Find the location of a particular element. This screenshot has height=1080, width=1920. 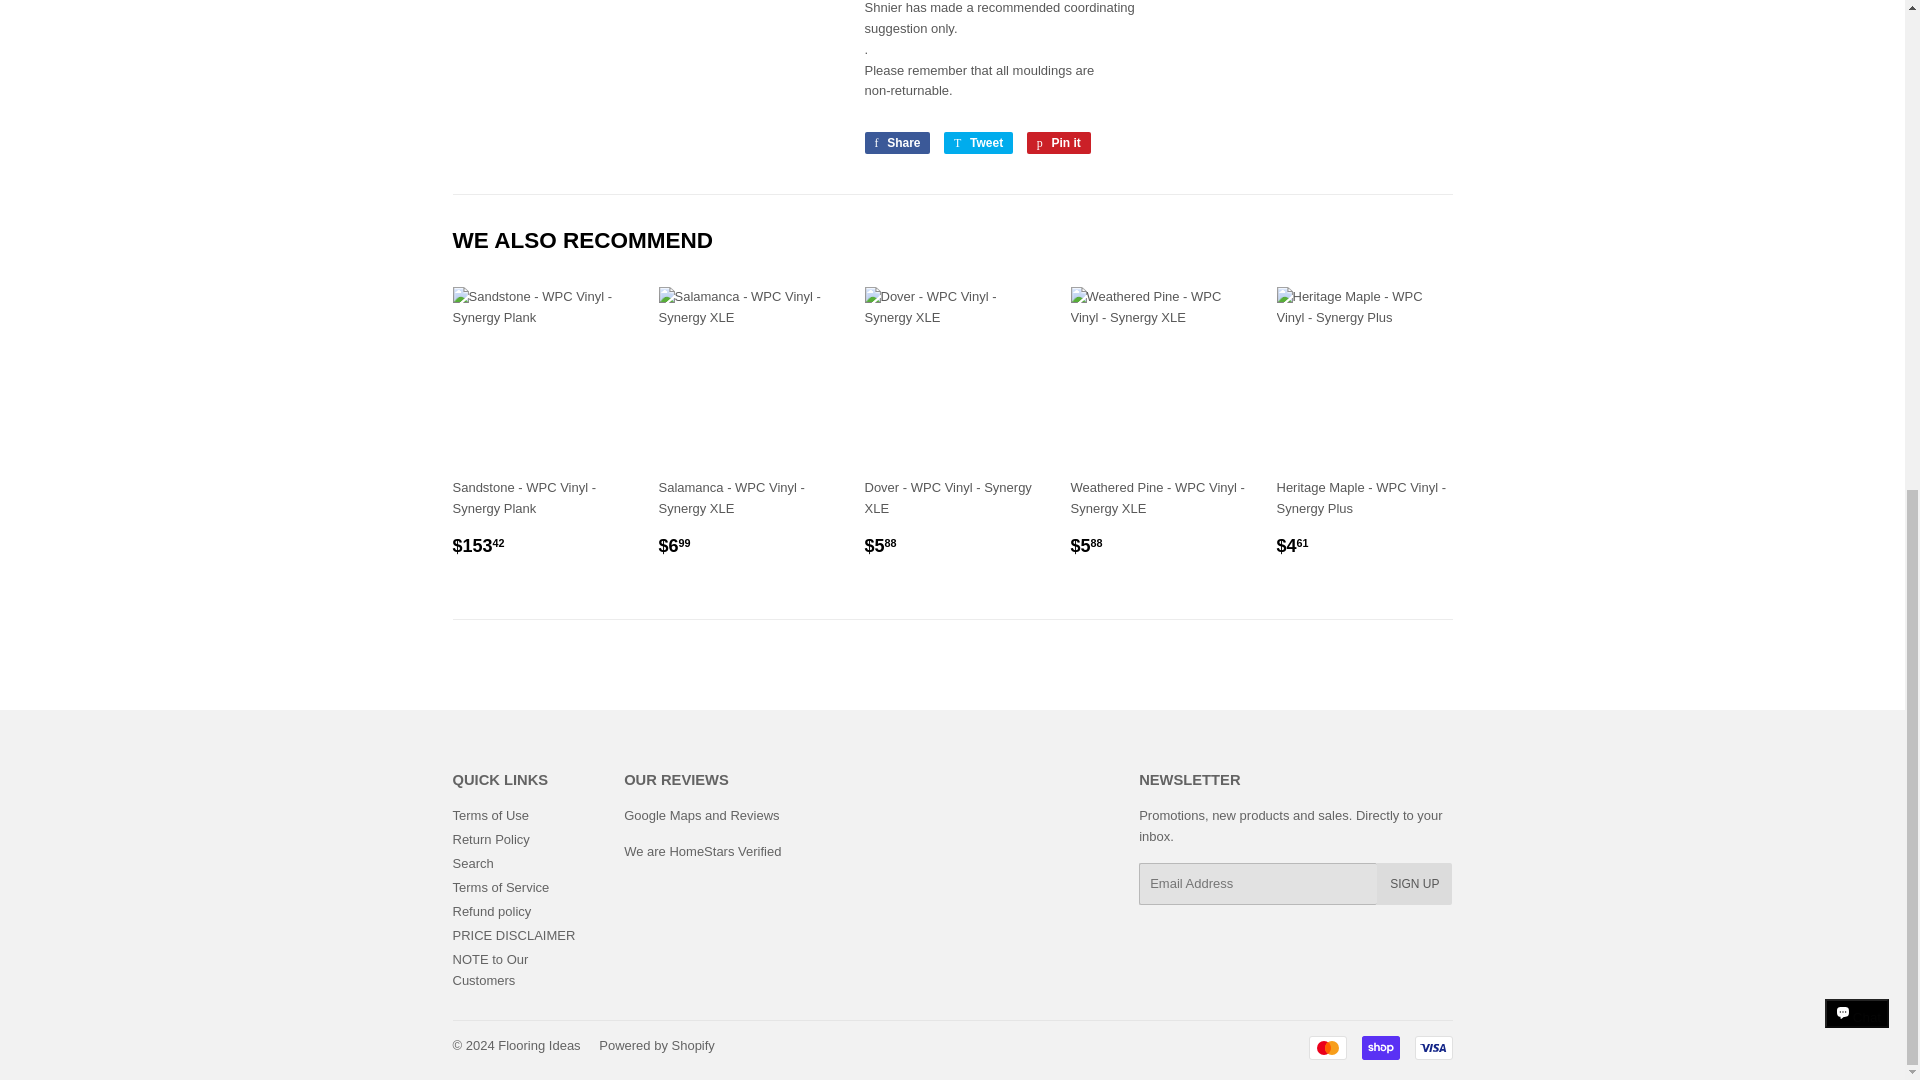

Refund policy is located at coordinates (500, 888).